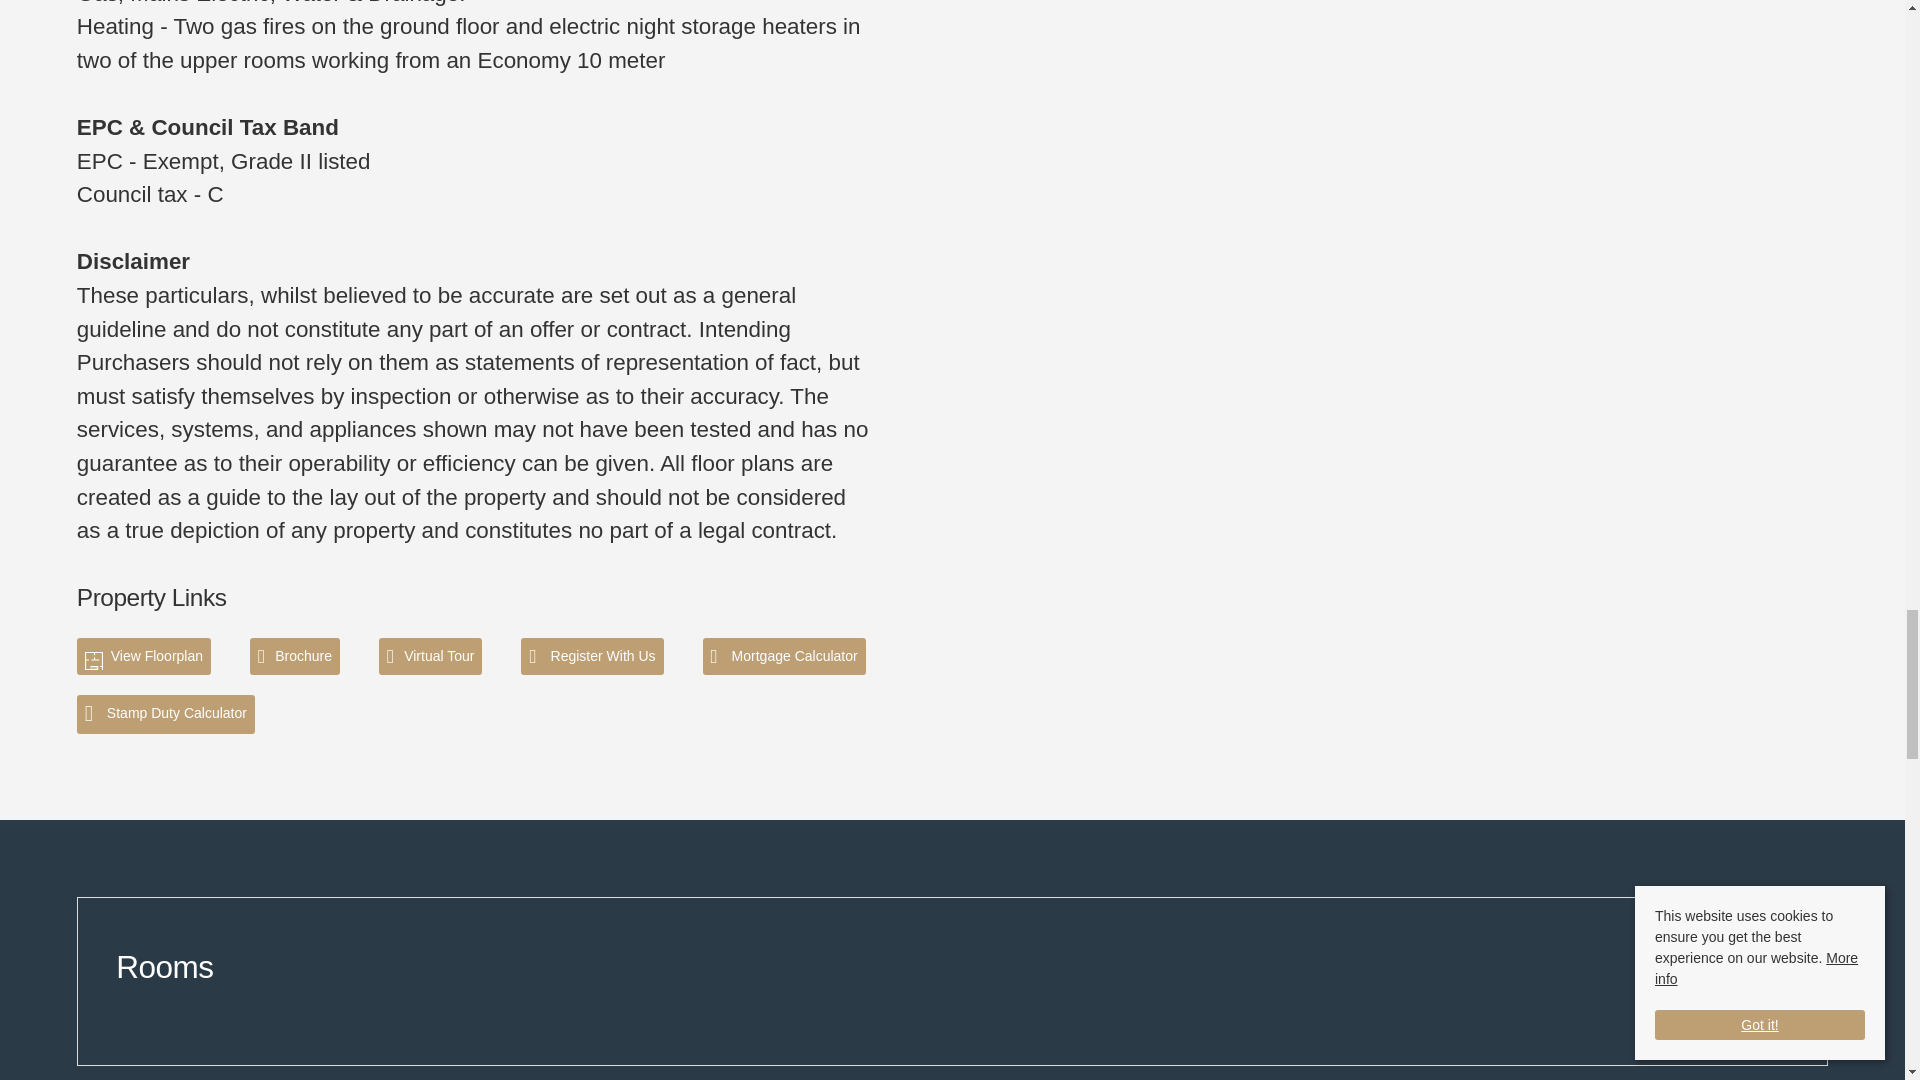  I want to click on Virtual Tour, so click(430, 656).